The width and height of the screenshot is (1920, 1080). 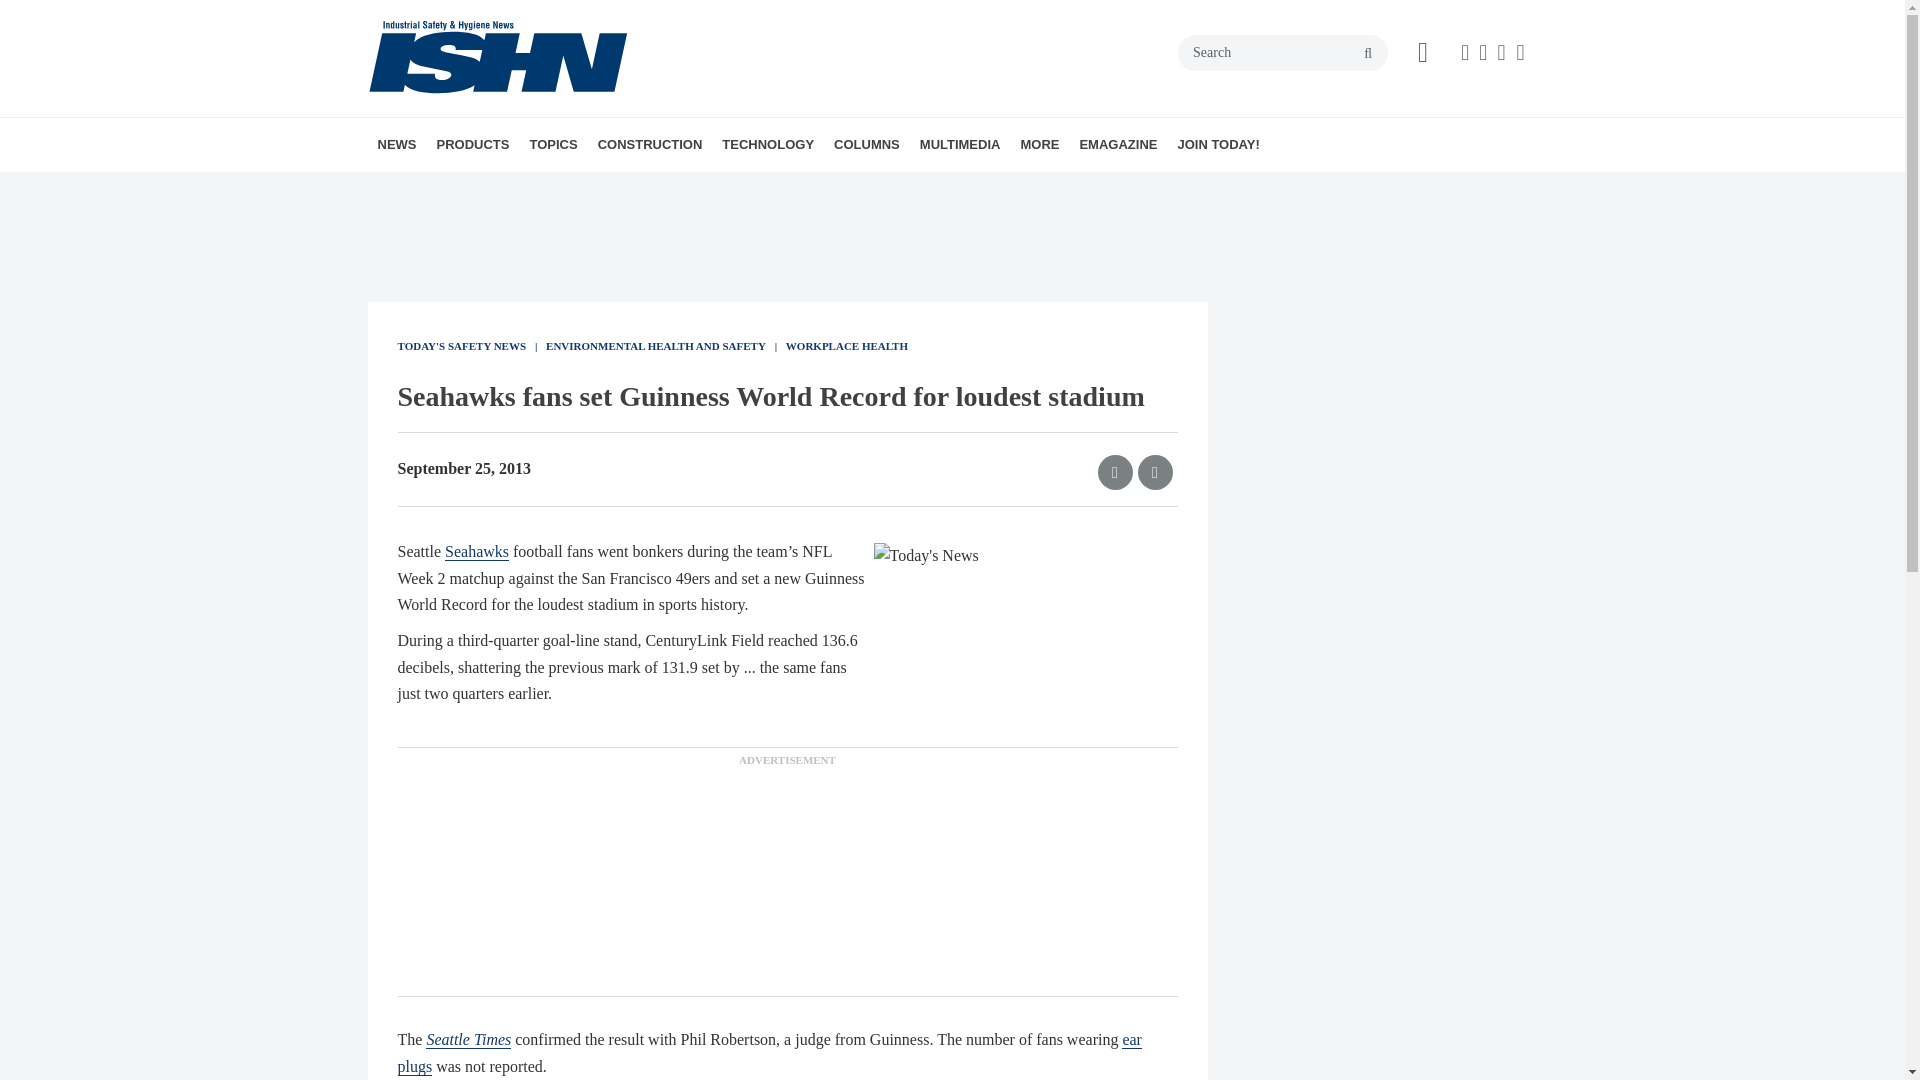 I want to click on TECHNOLOGY, so click(x=768, y=144).